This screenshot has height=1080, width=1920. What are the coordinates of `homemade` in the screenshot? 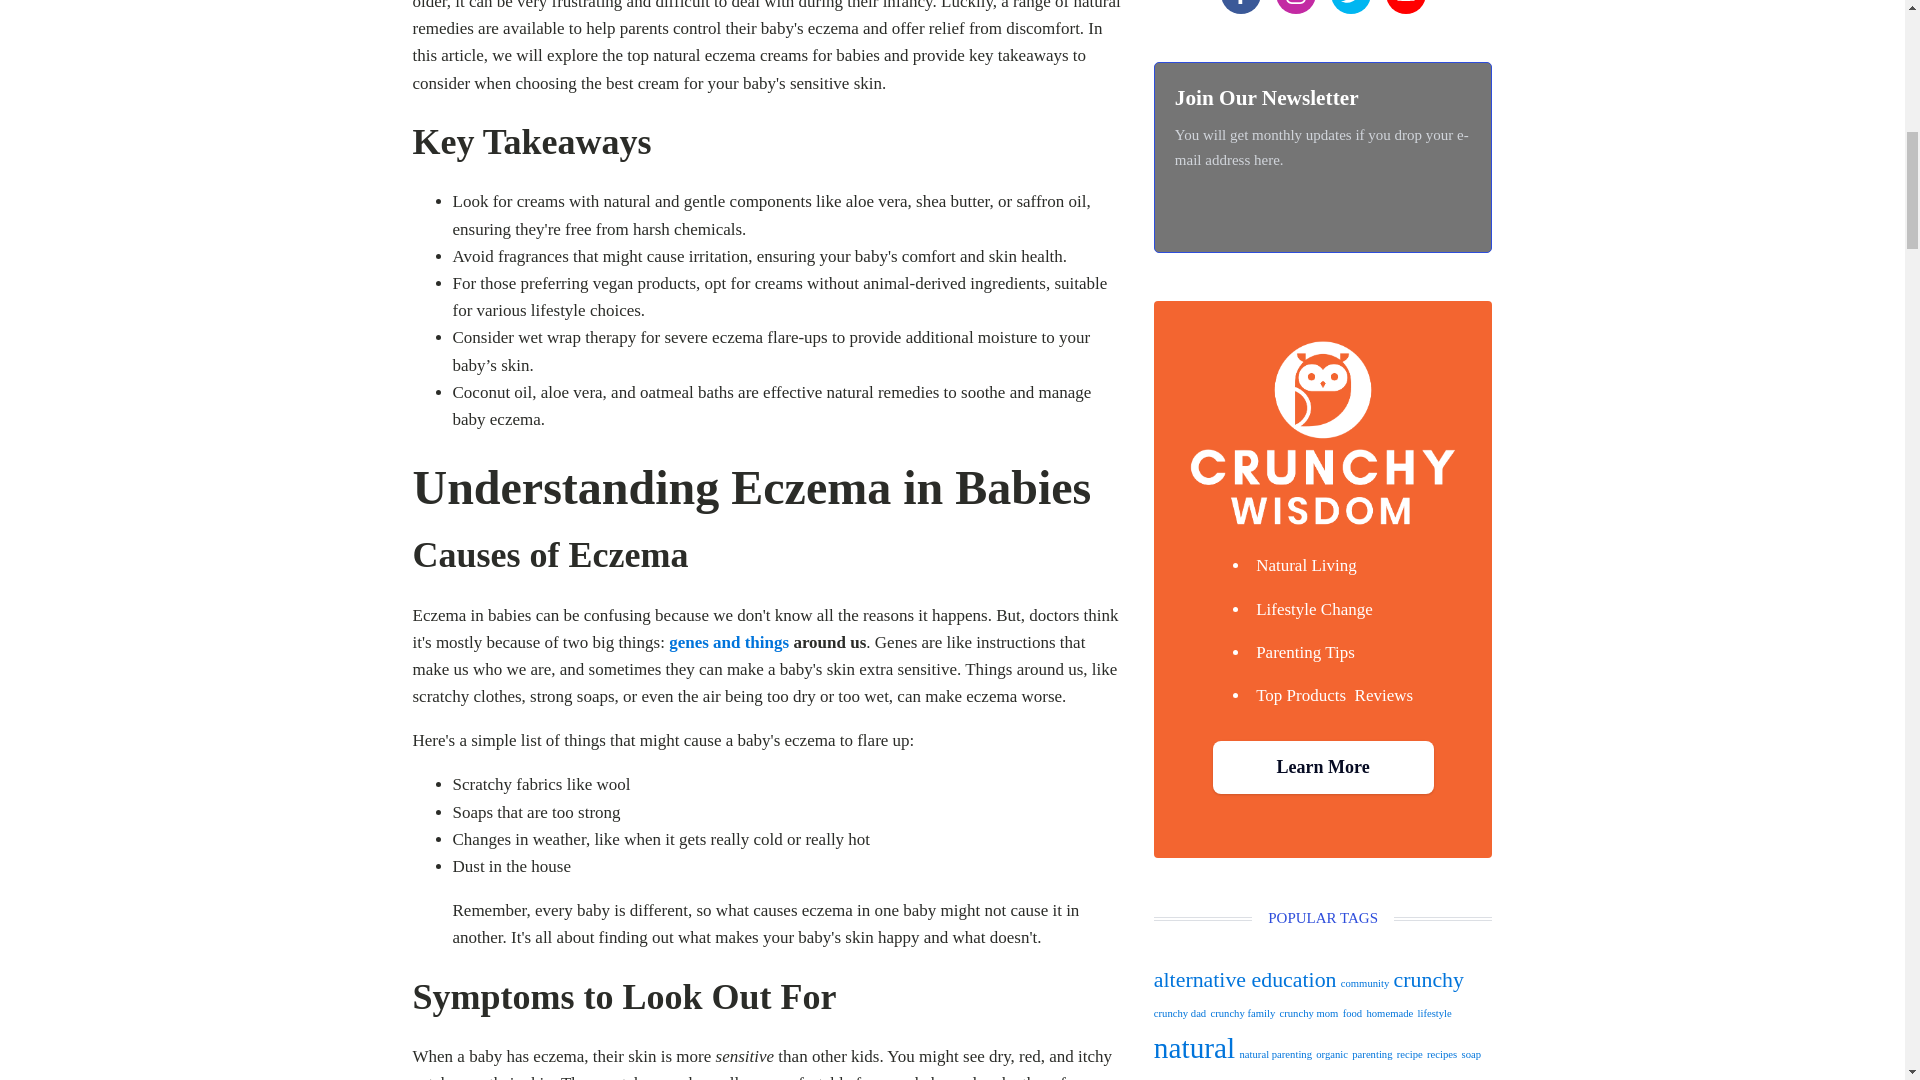 It's located at (1389, 1013).